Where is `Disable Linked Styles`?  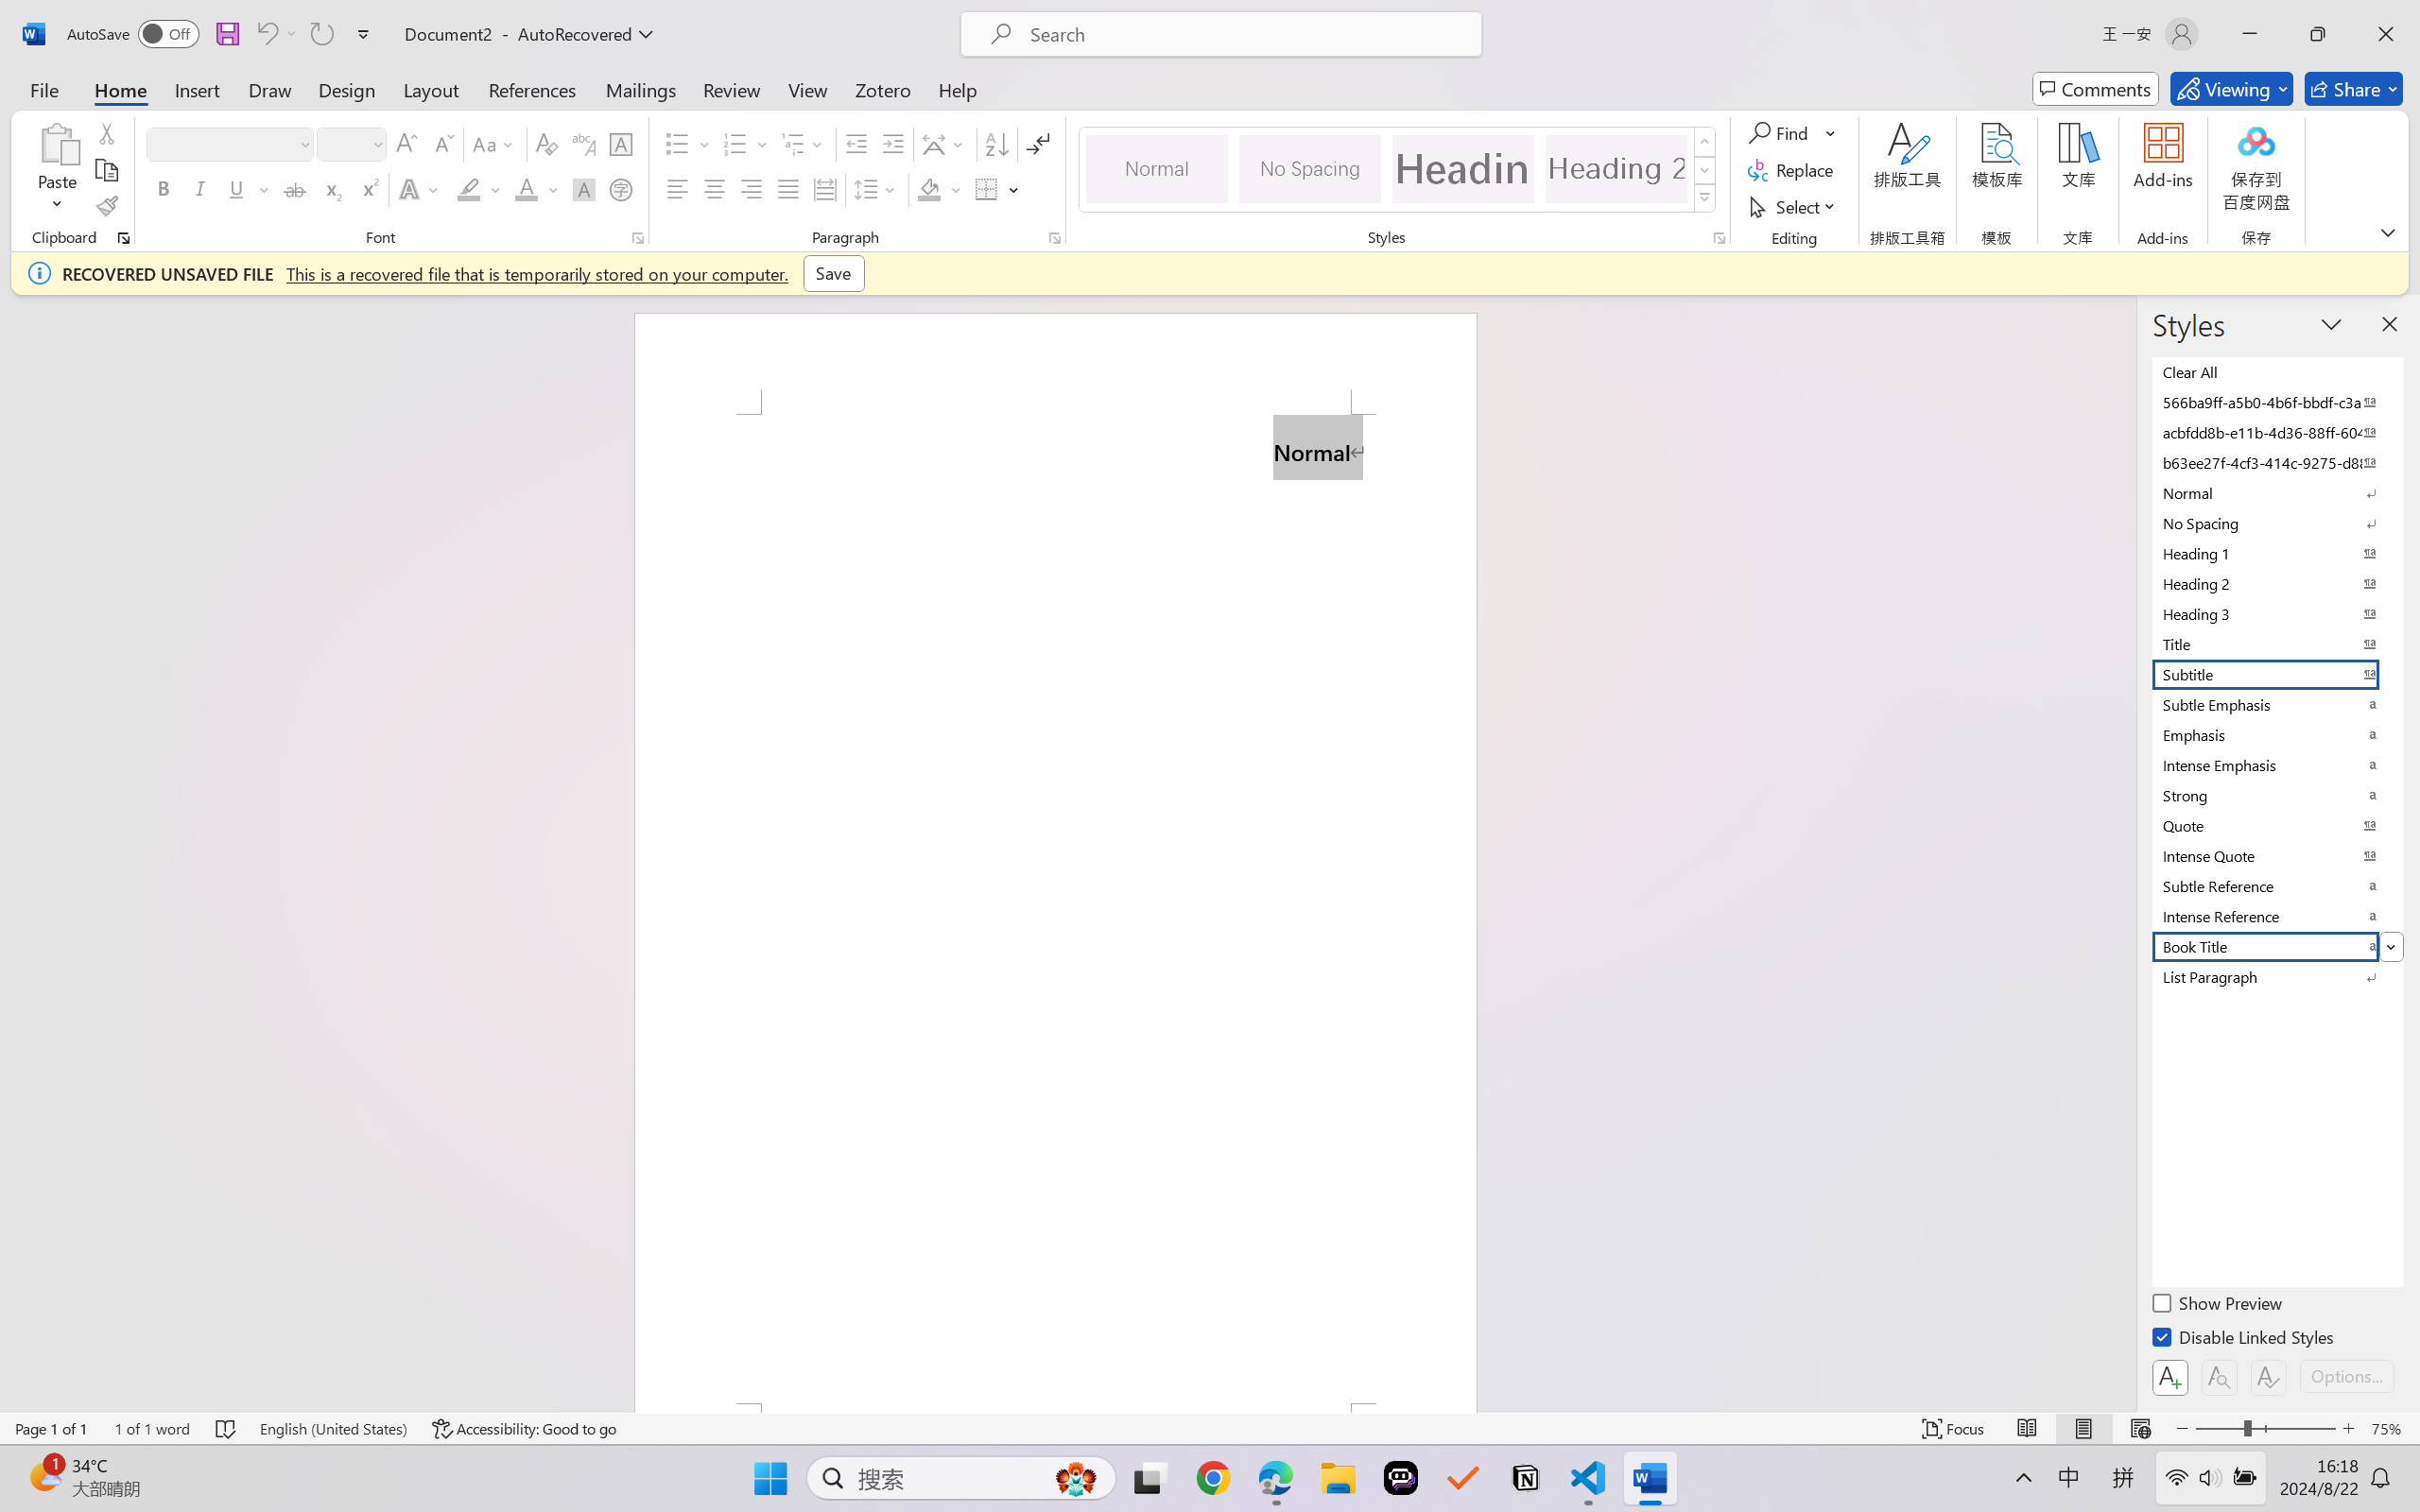 Disable Linked Styles is located at coordinates (2244, 1340).